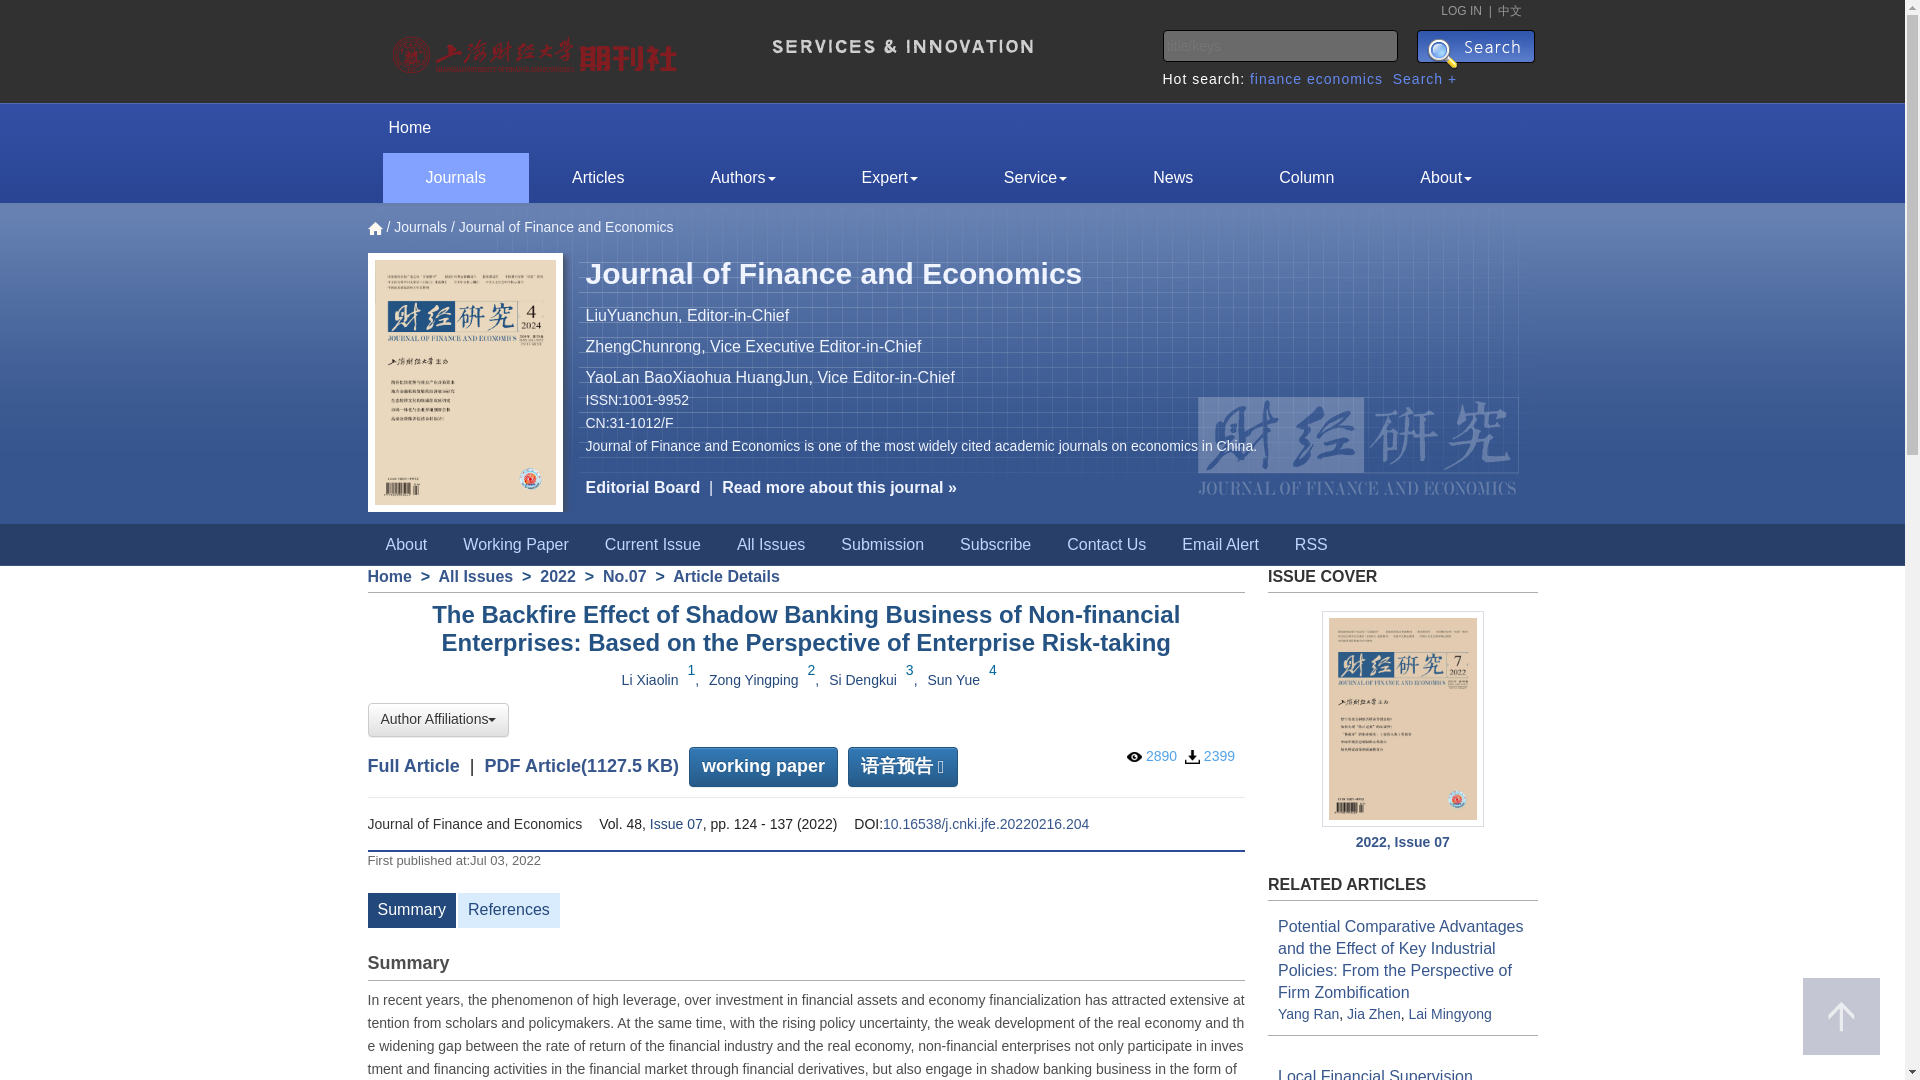 This screenshot has width=1920, height=1080. I want to click on About Department of Academic Journals, SUFE, so click(1445, 178).